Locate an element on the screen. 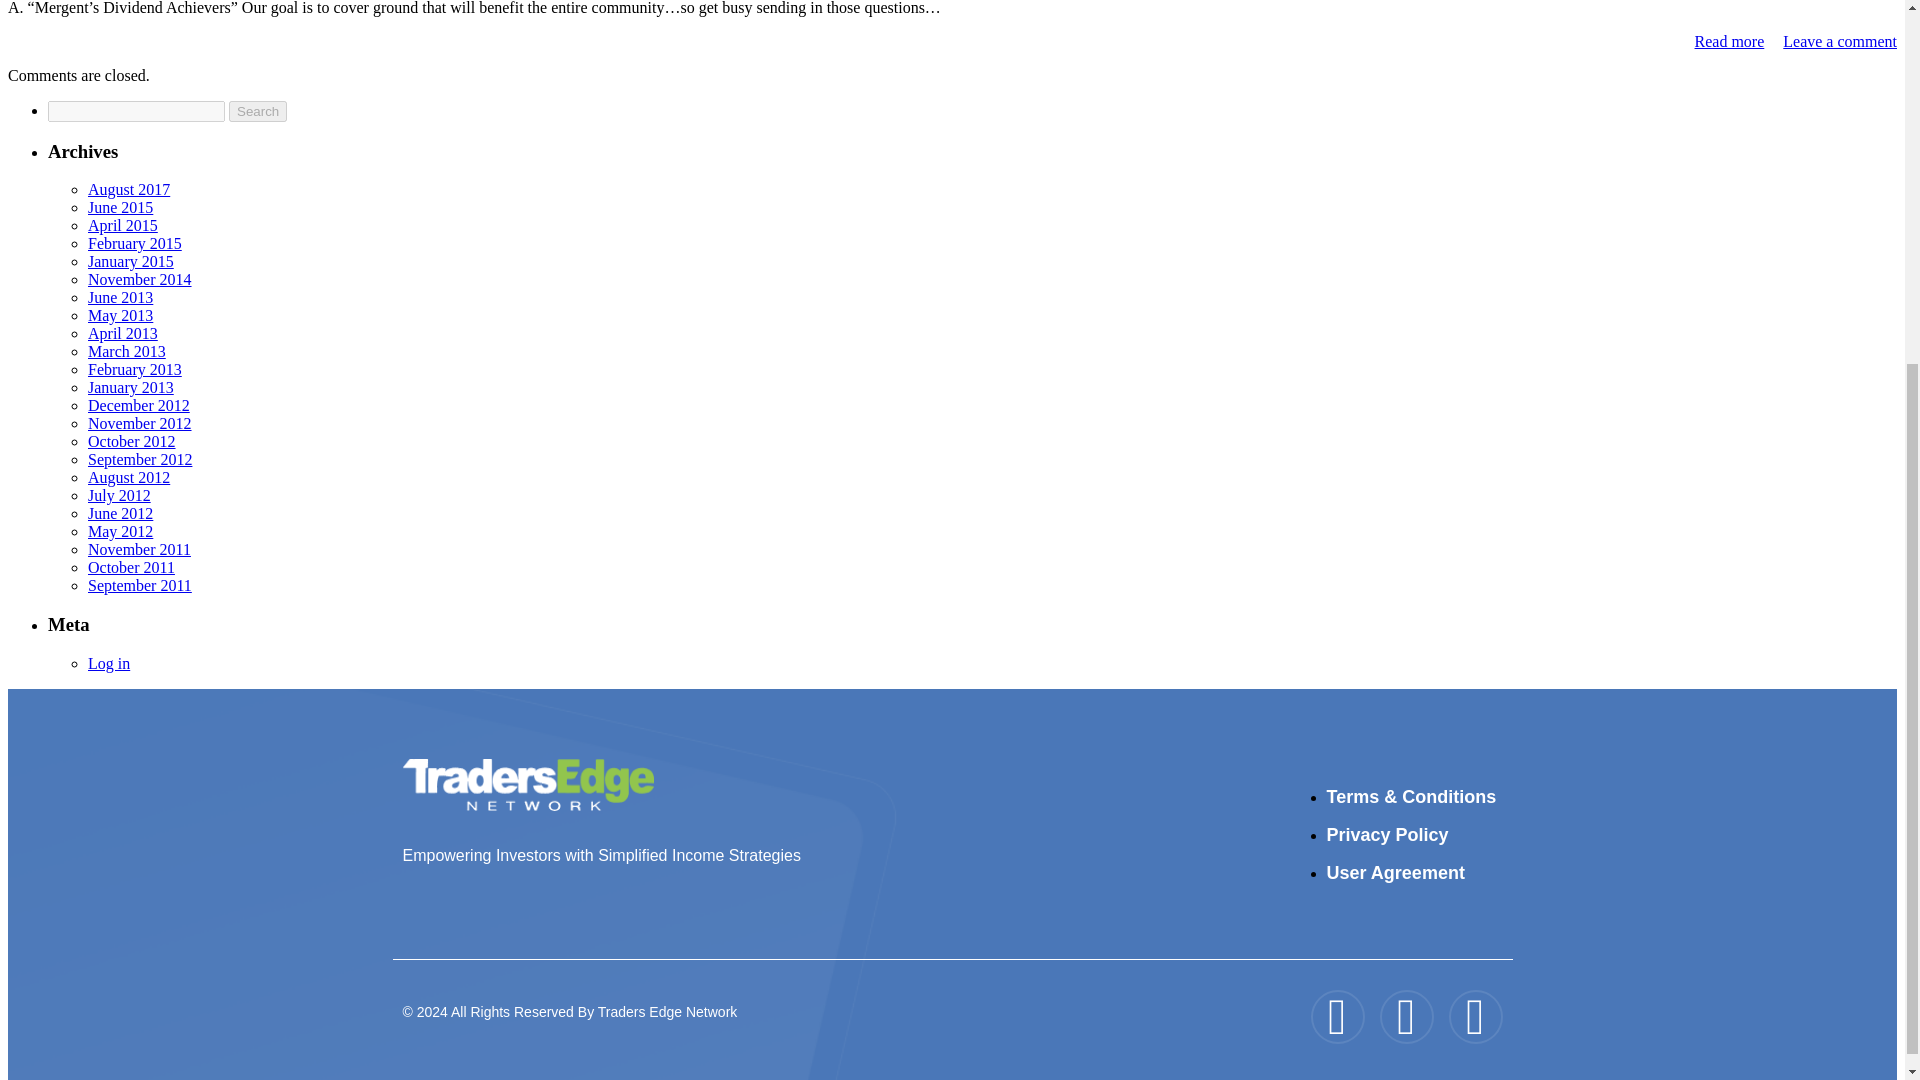 This screenshot has height=1080, width=1920. June 2015 is located at coordinates (120, 207).